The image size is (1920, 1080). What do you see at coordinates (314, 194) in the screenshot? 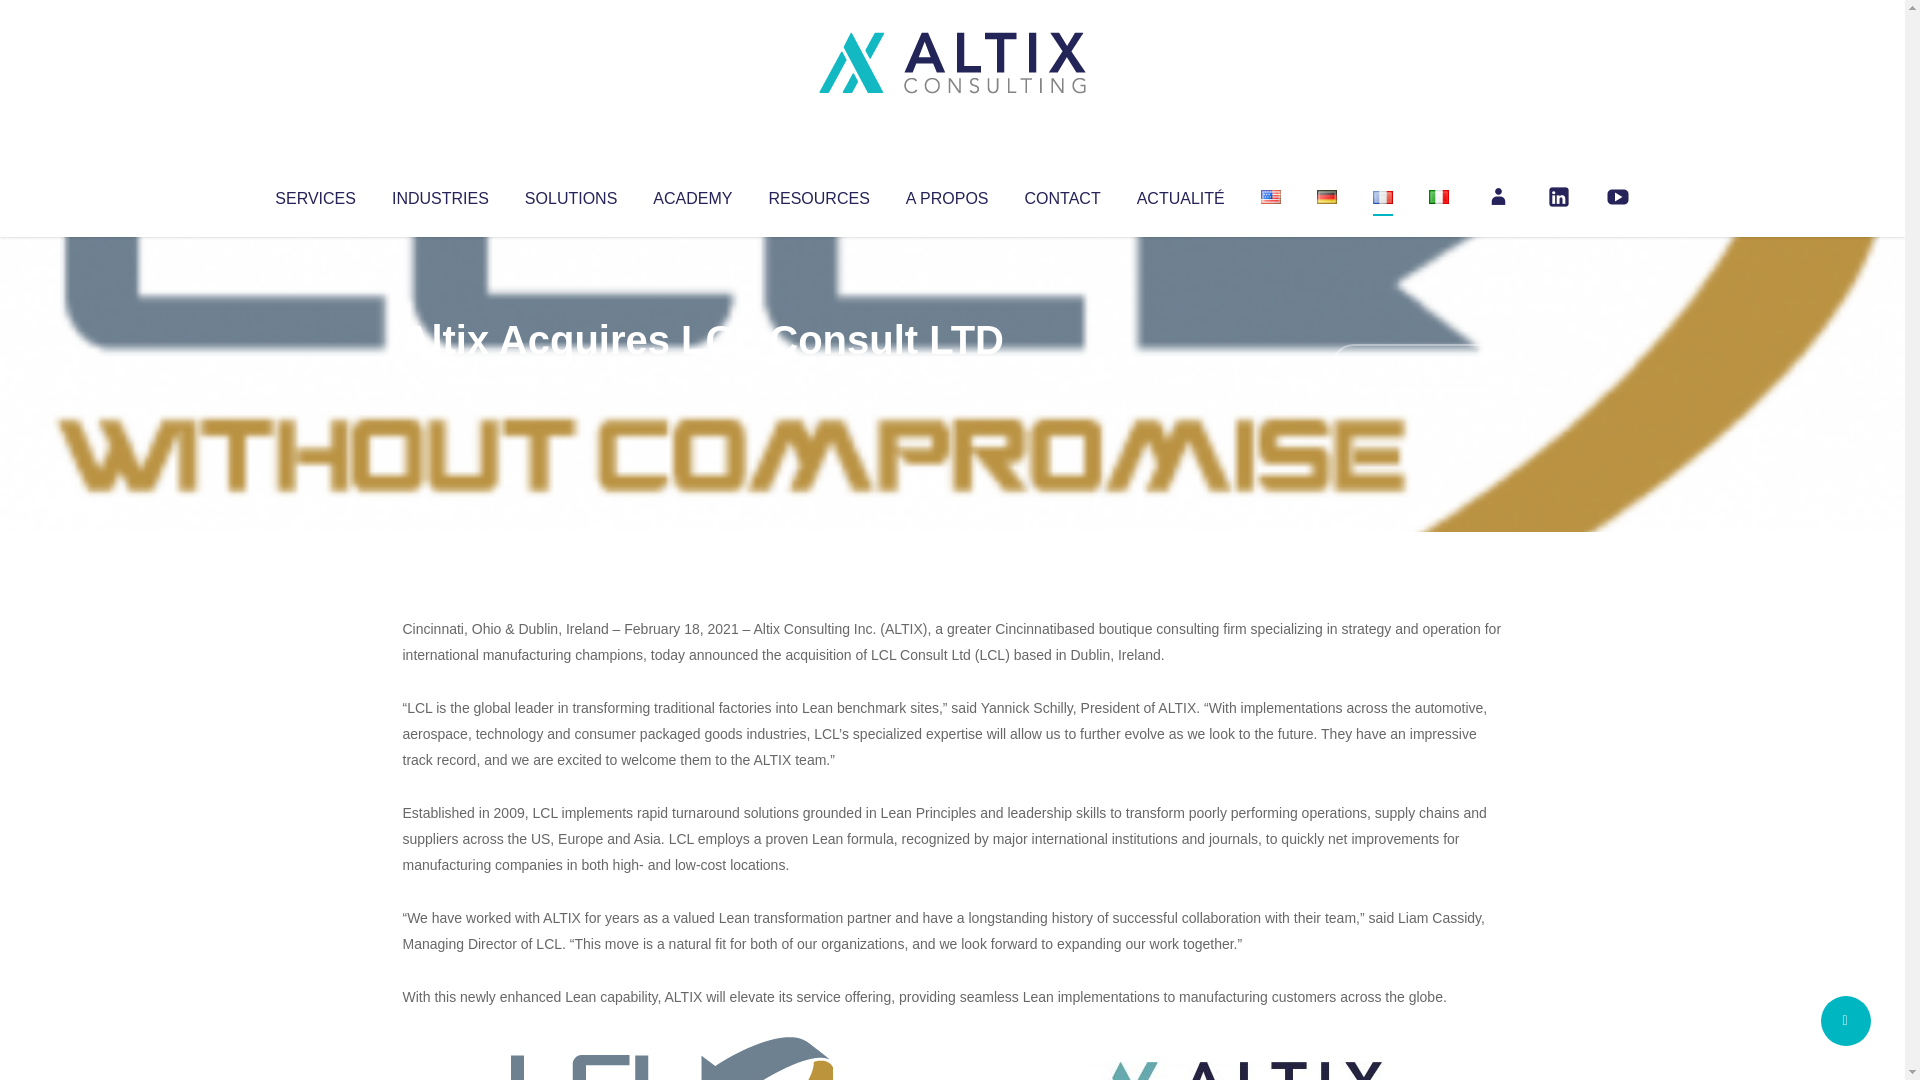
I see `SERVICES` at bounding box center [314, 194].